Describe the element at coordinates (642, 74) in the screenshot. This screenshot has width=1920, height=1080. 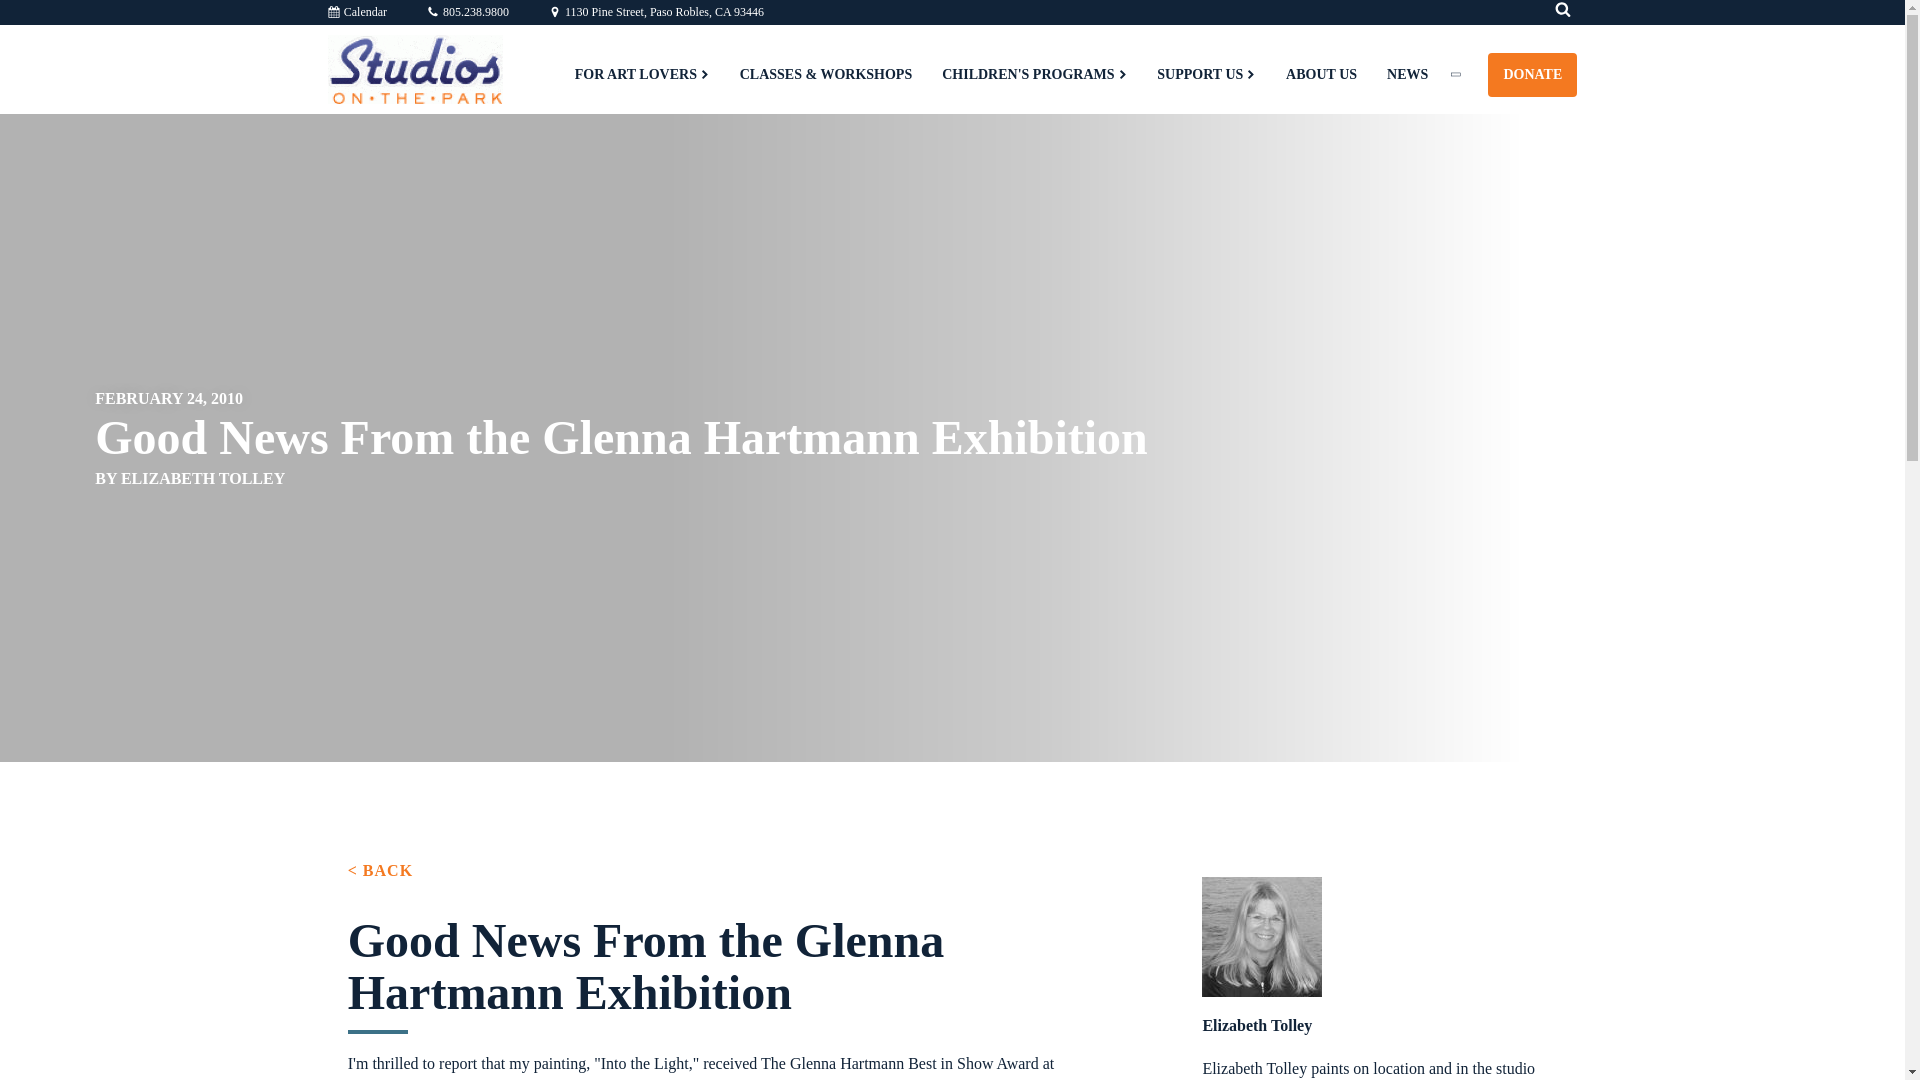
I see `FOR ART LOVERS` at that location.